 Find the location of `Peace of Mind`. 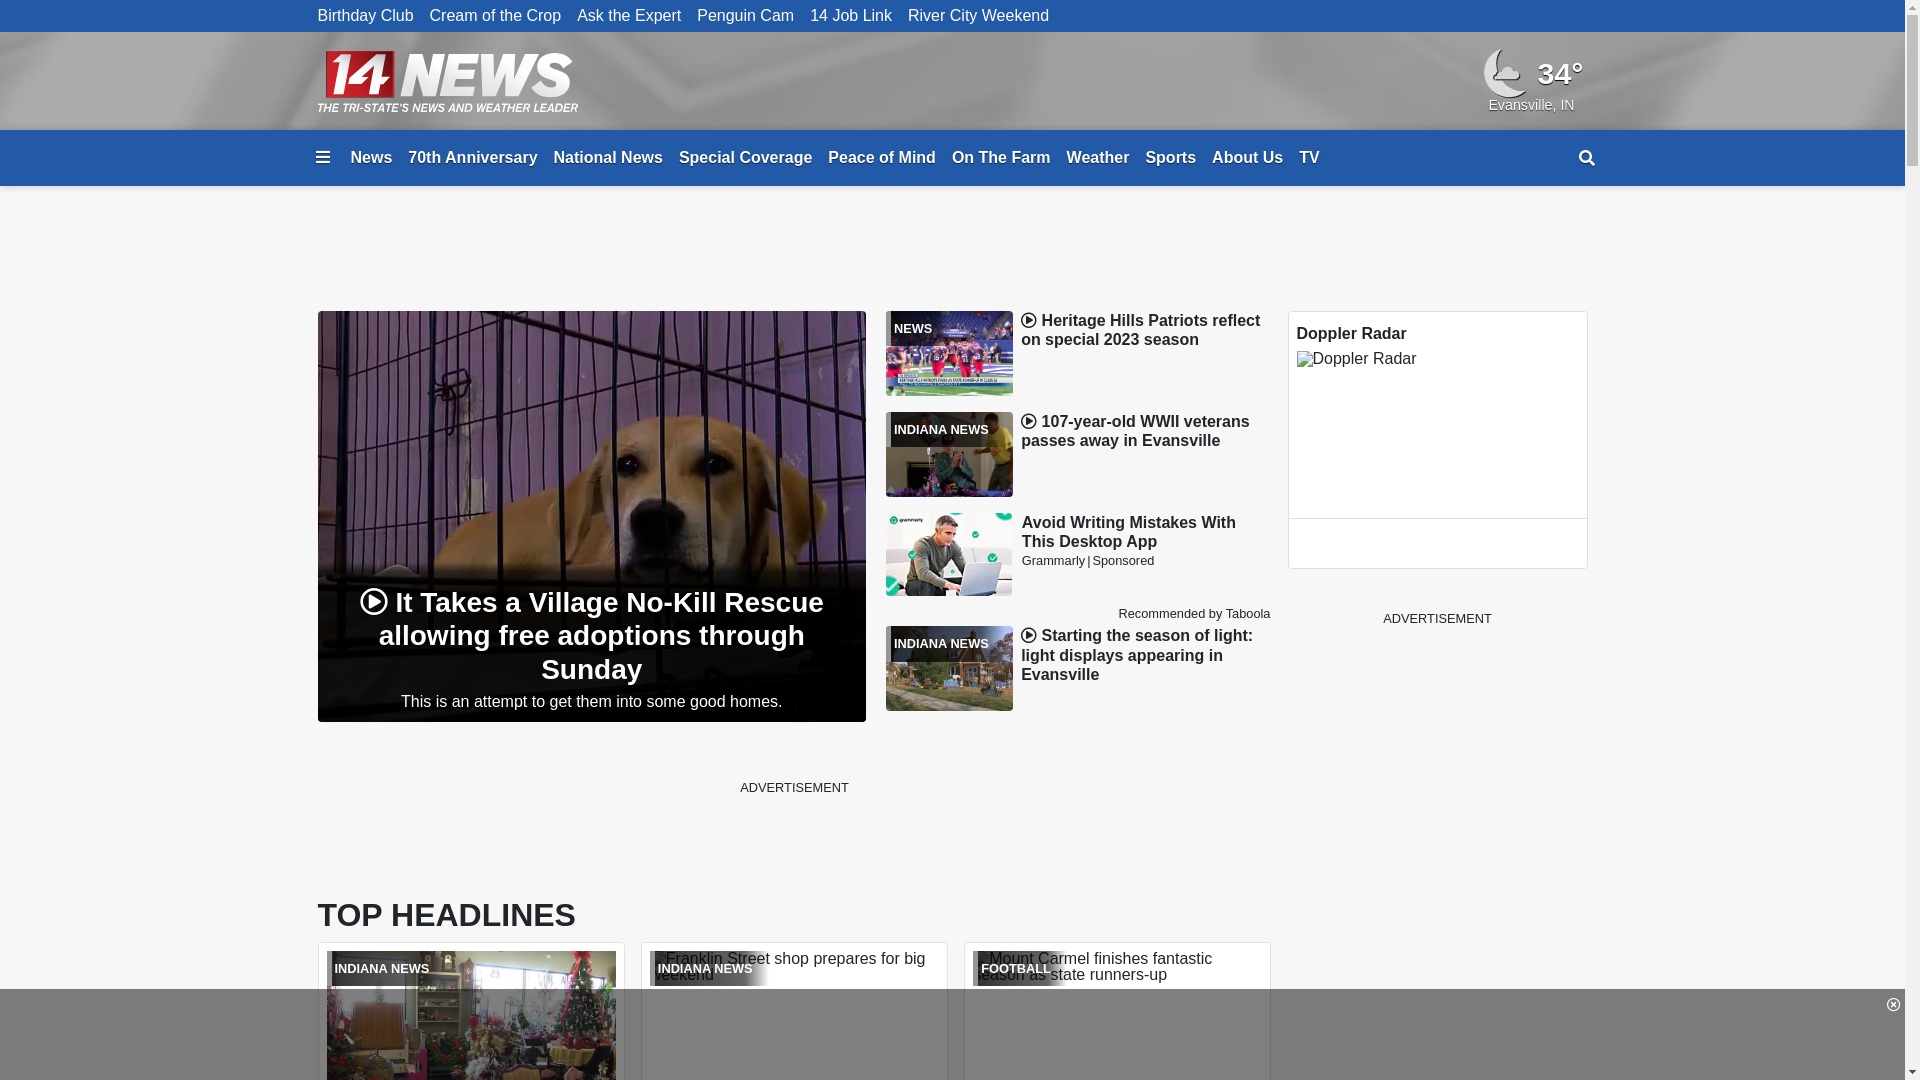

Peace of Mind is located at coordinates (882, 158).